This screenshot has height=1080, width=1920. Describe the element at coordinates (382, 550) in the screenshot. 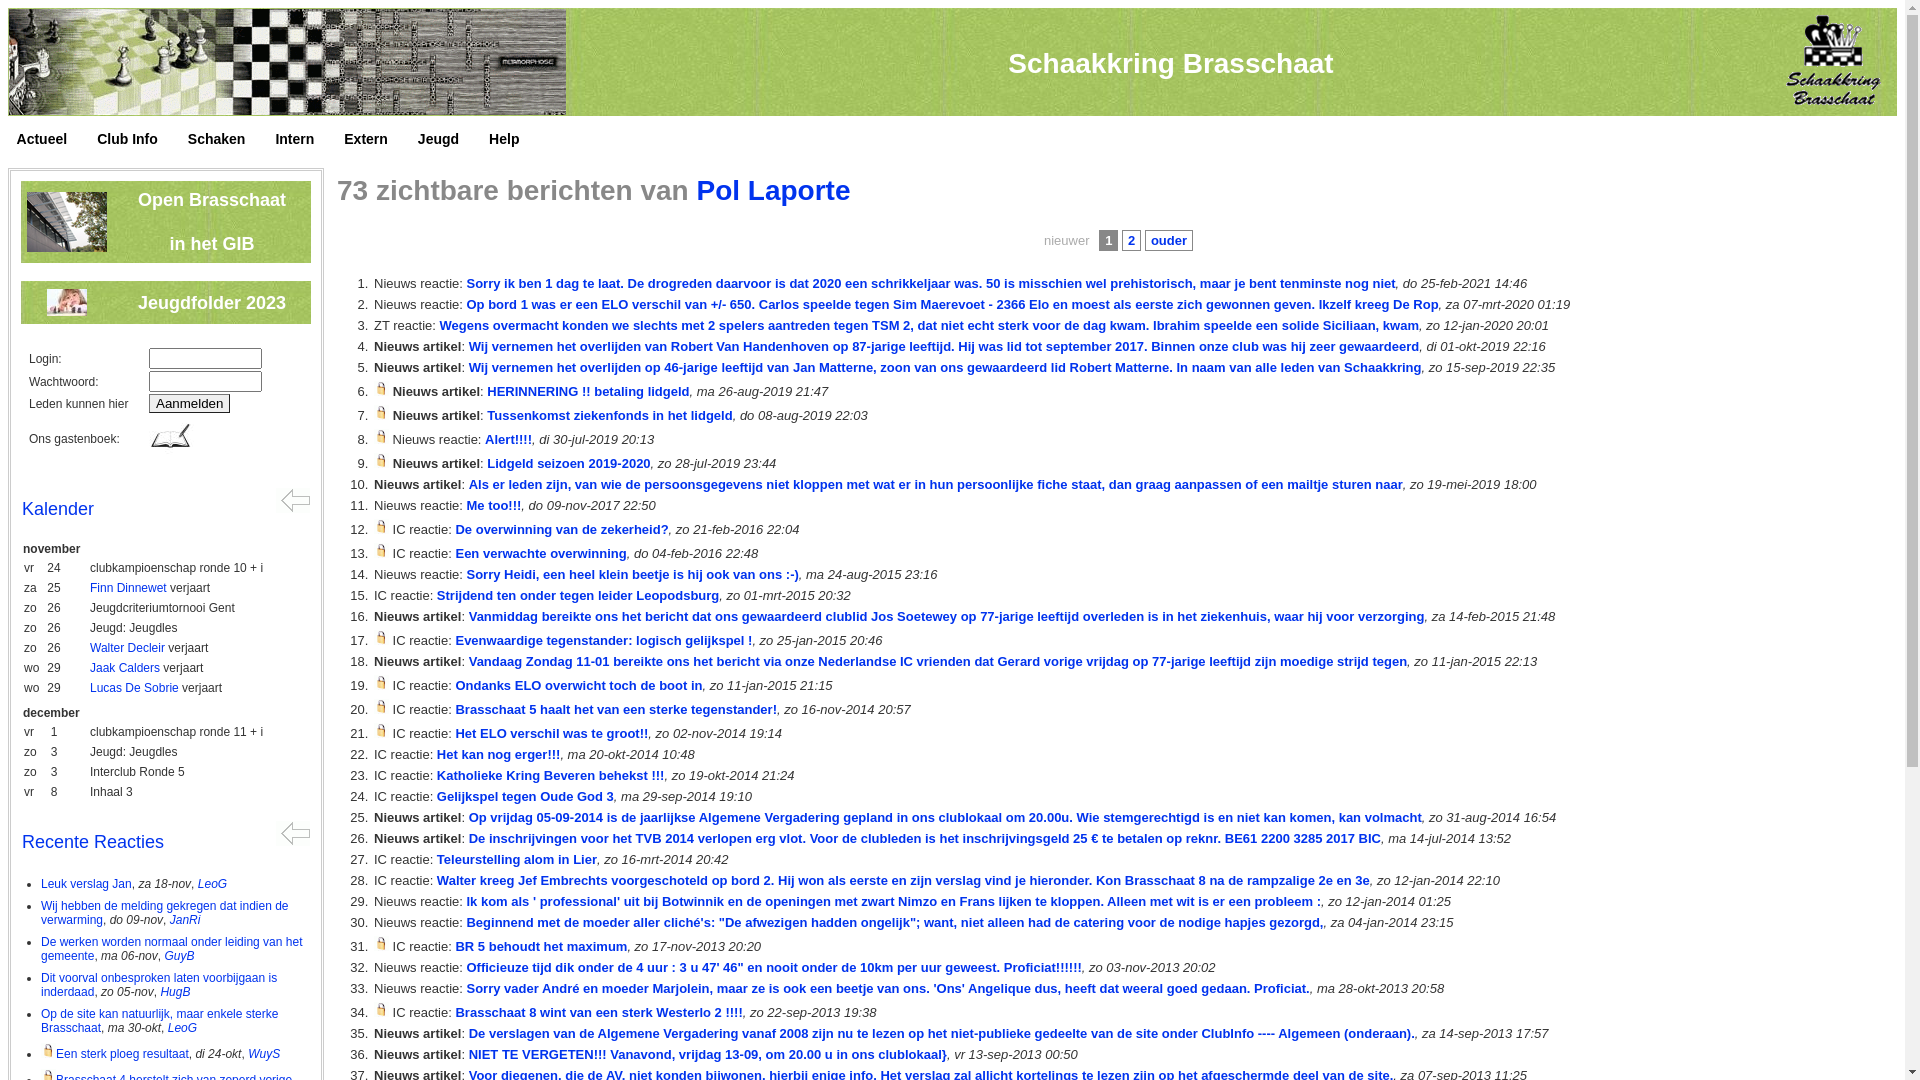

I see `Enkel zichtbaar voor clubleden` at that location.